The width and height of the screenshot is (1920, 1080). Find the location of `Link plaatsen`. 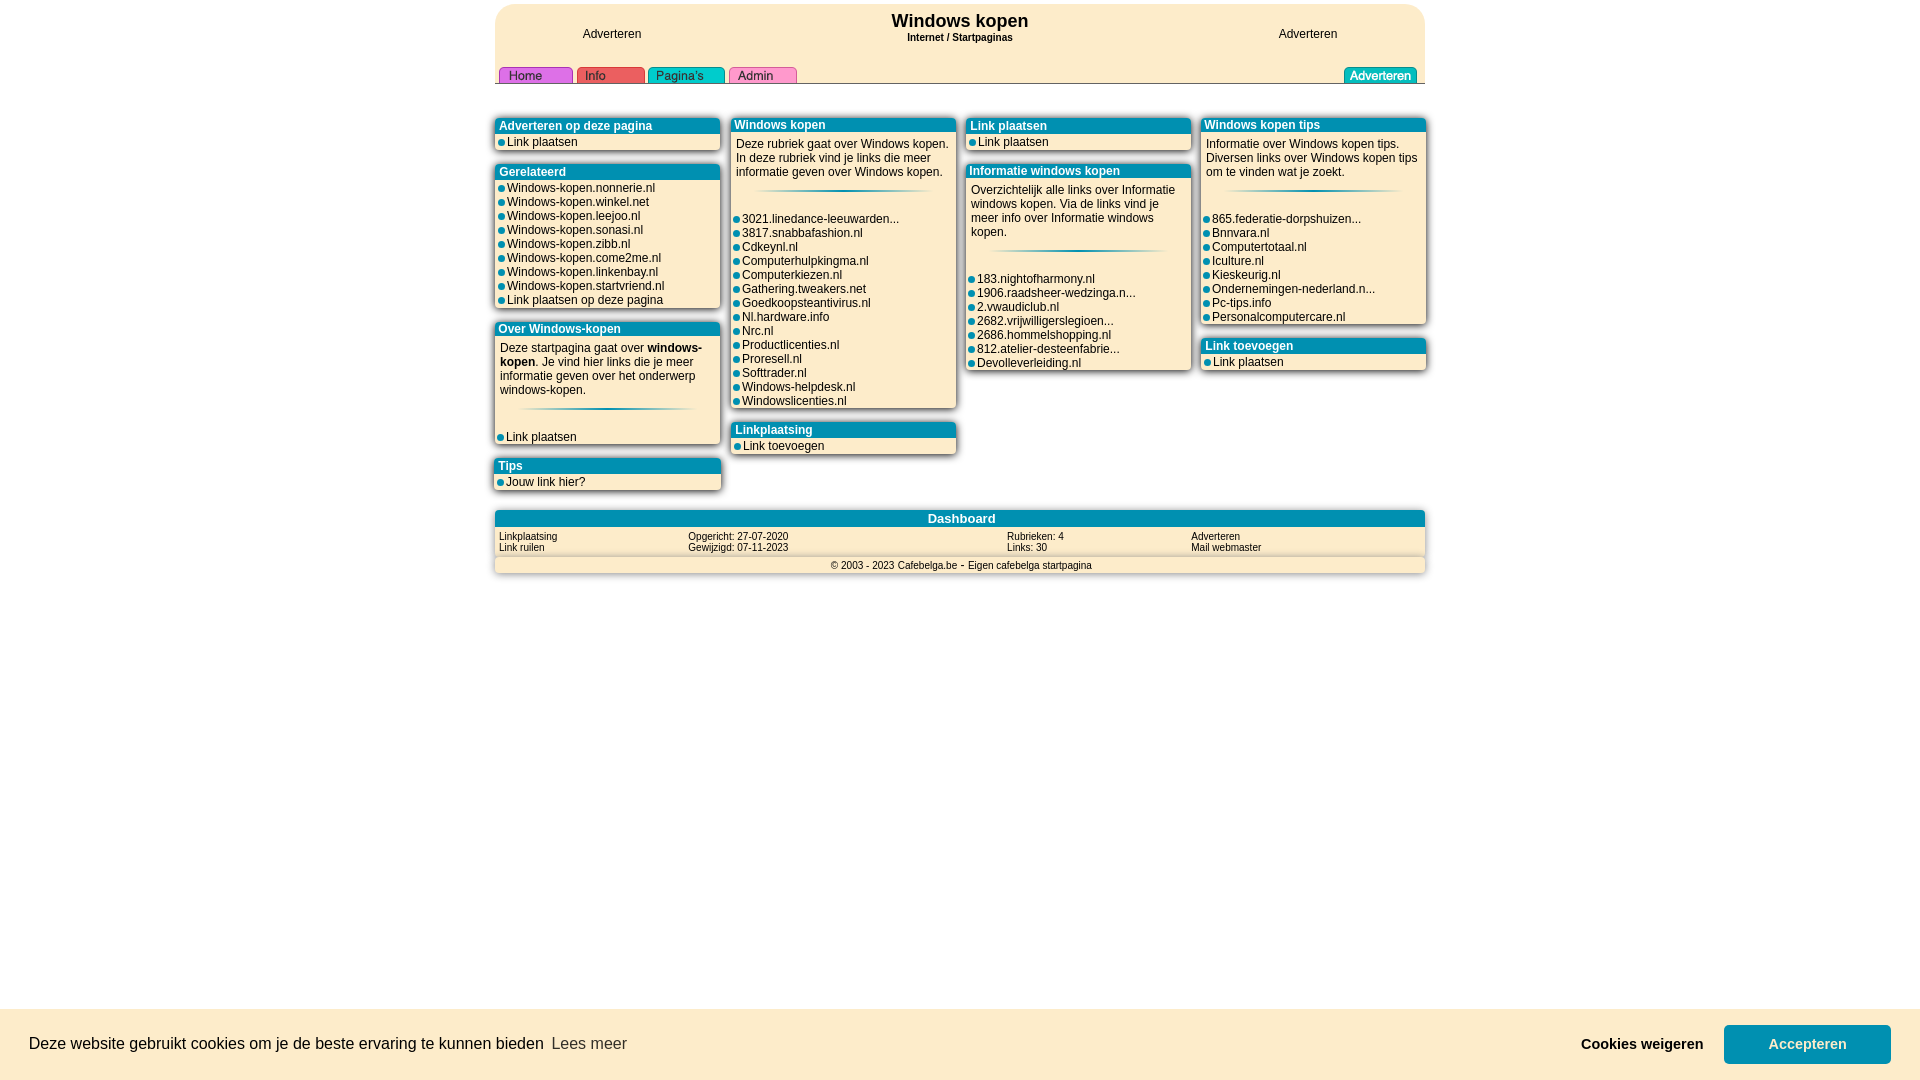

Link plaatsen is located at coordinates (1014, 142).